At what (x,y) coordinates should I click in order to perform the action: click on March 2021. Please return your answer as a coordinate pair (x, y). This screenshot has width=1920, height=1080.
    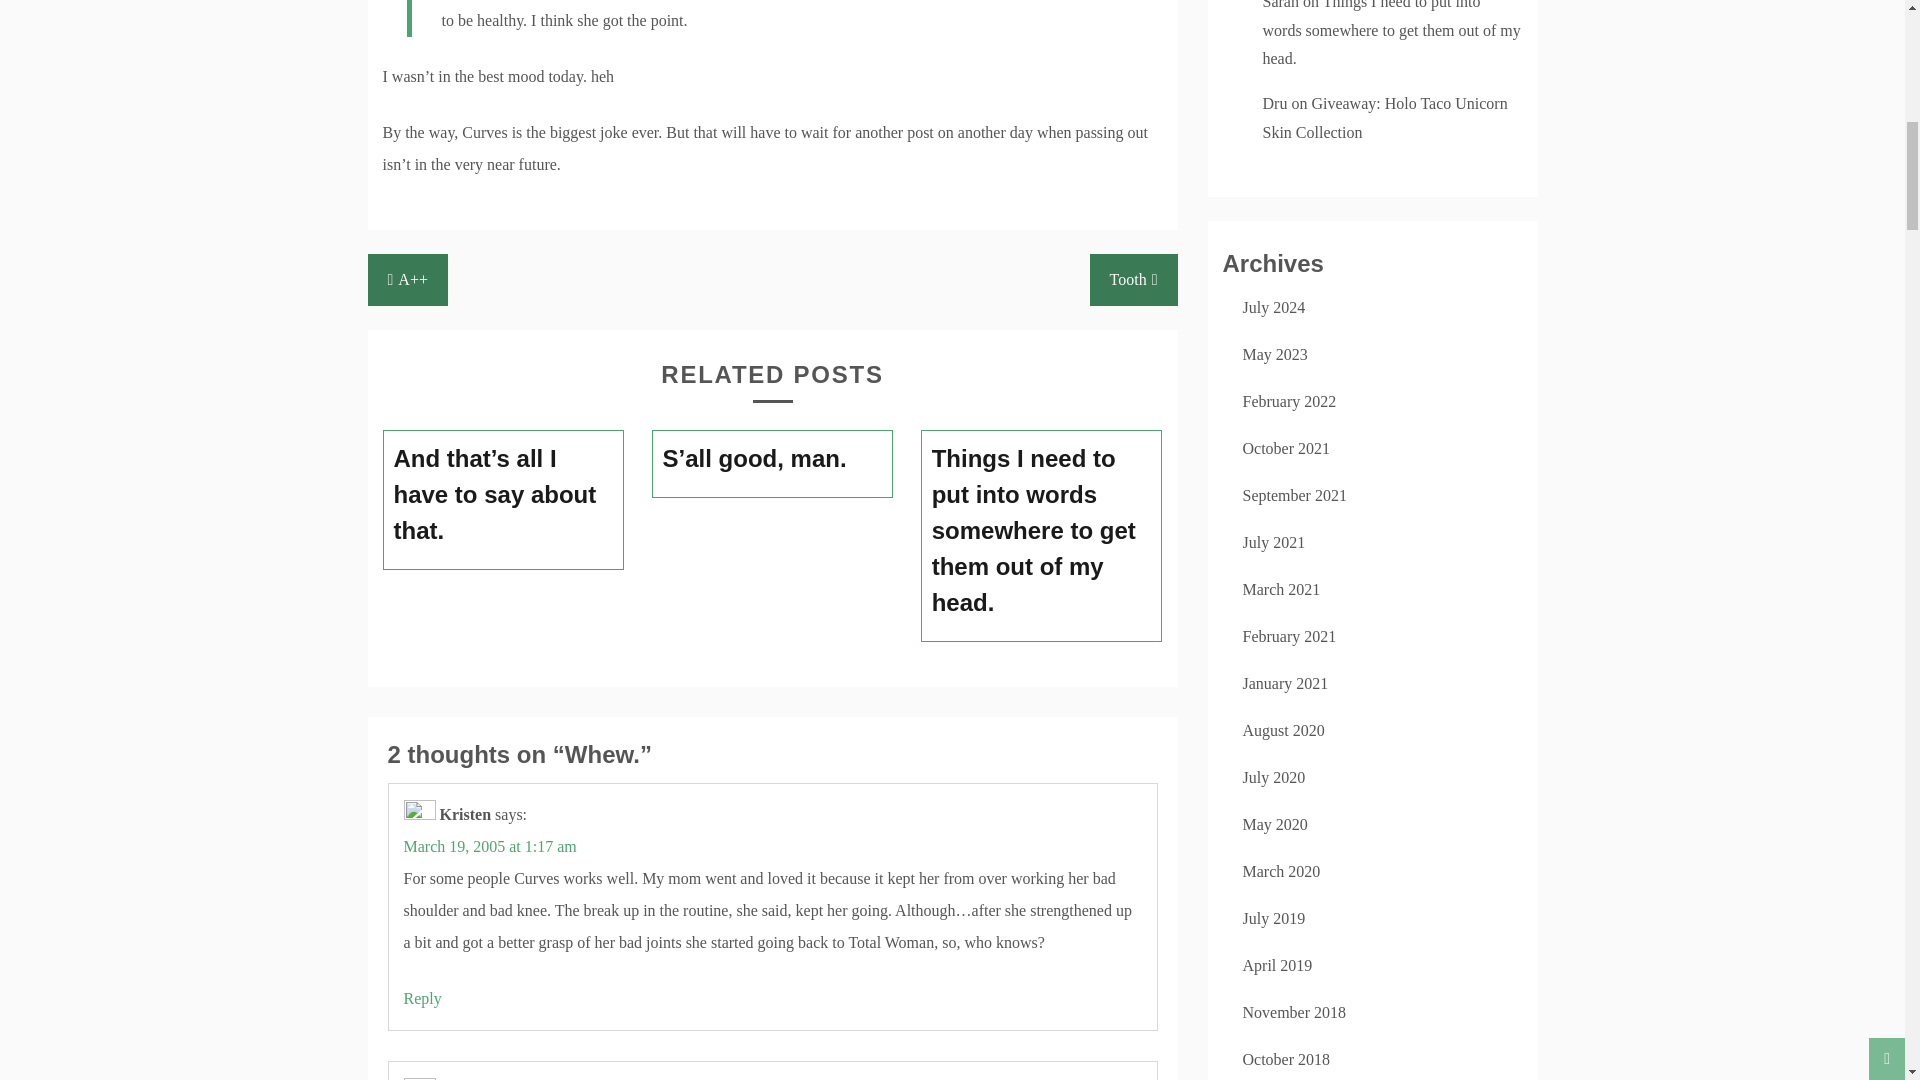
    Looking at the image, I should click on (1281, 590).